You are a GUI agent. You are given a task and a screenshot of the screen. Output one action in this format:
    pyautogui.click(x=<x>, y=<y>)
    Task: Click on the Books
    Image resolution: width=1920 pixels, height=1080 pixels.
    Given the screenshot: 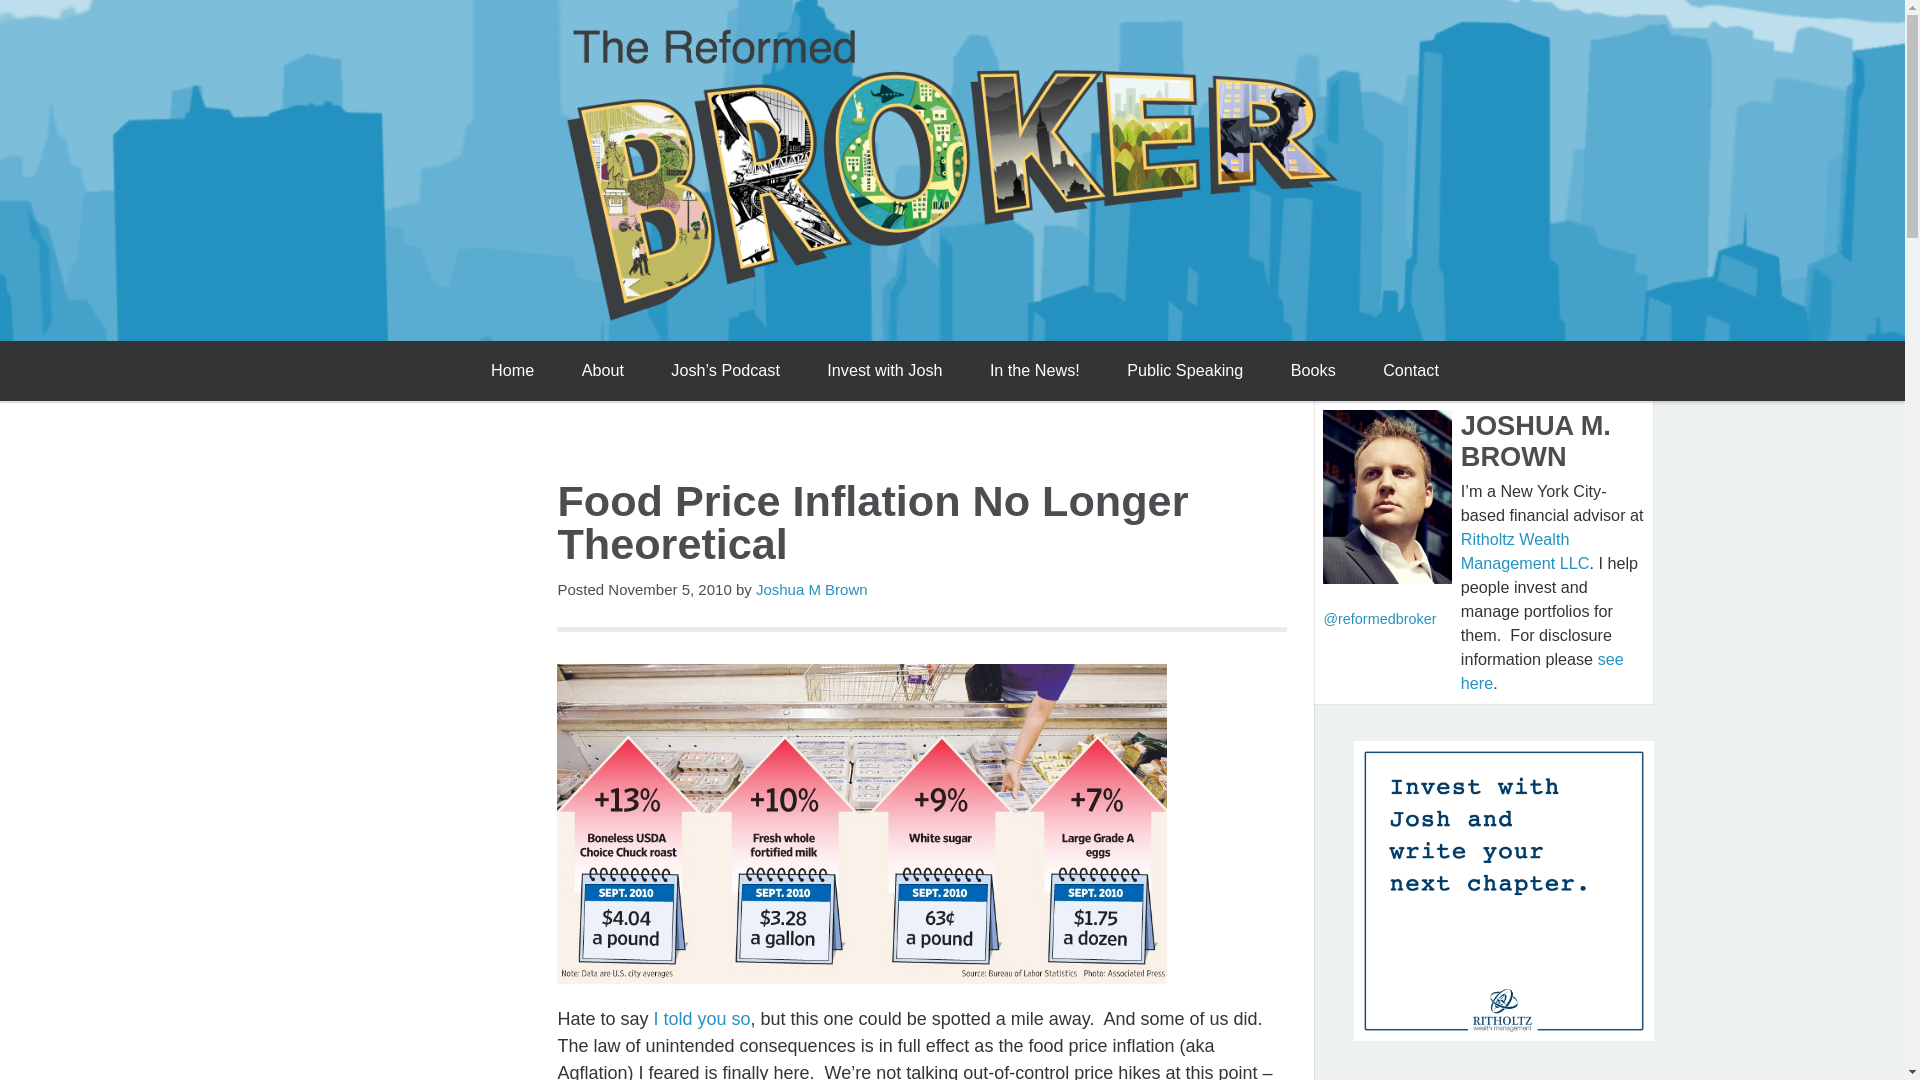 What is the action you would take?
    pyautogui.click(x=1312, y=370)
    